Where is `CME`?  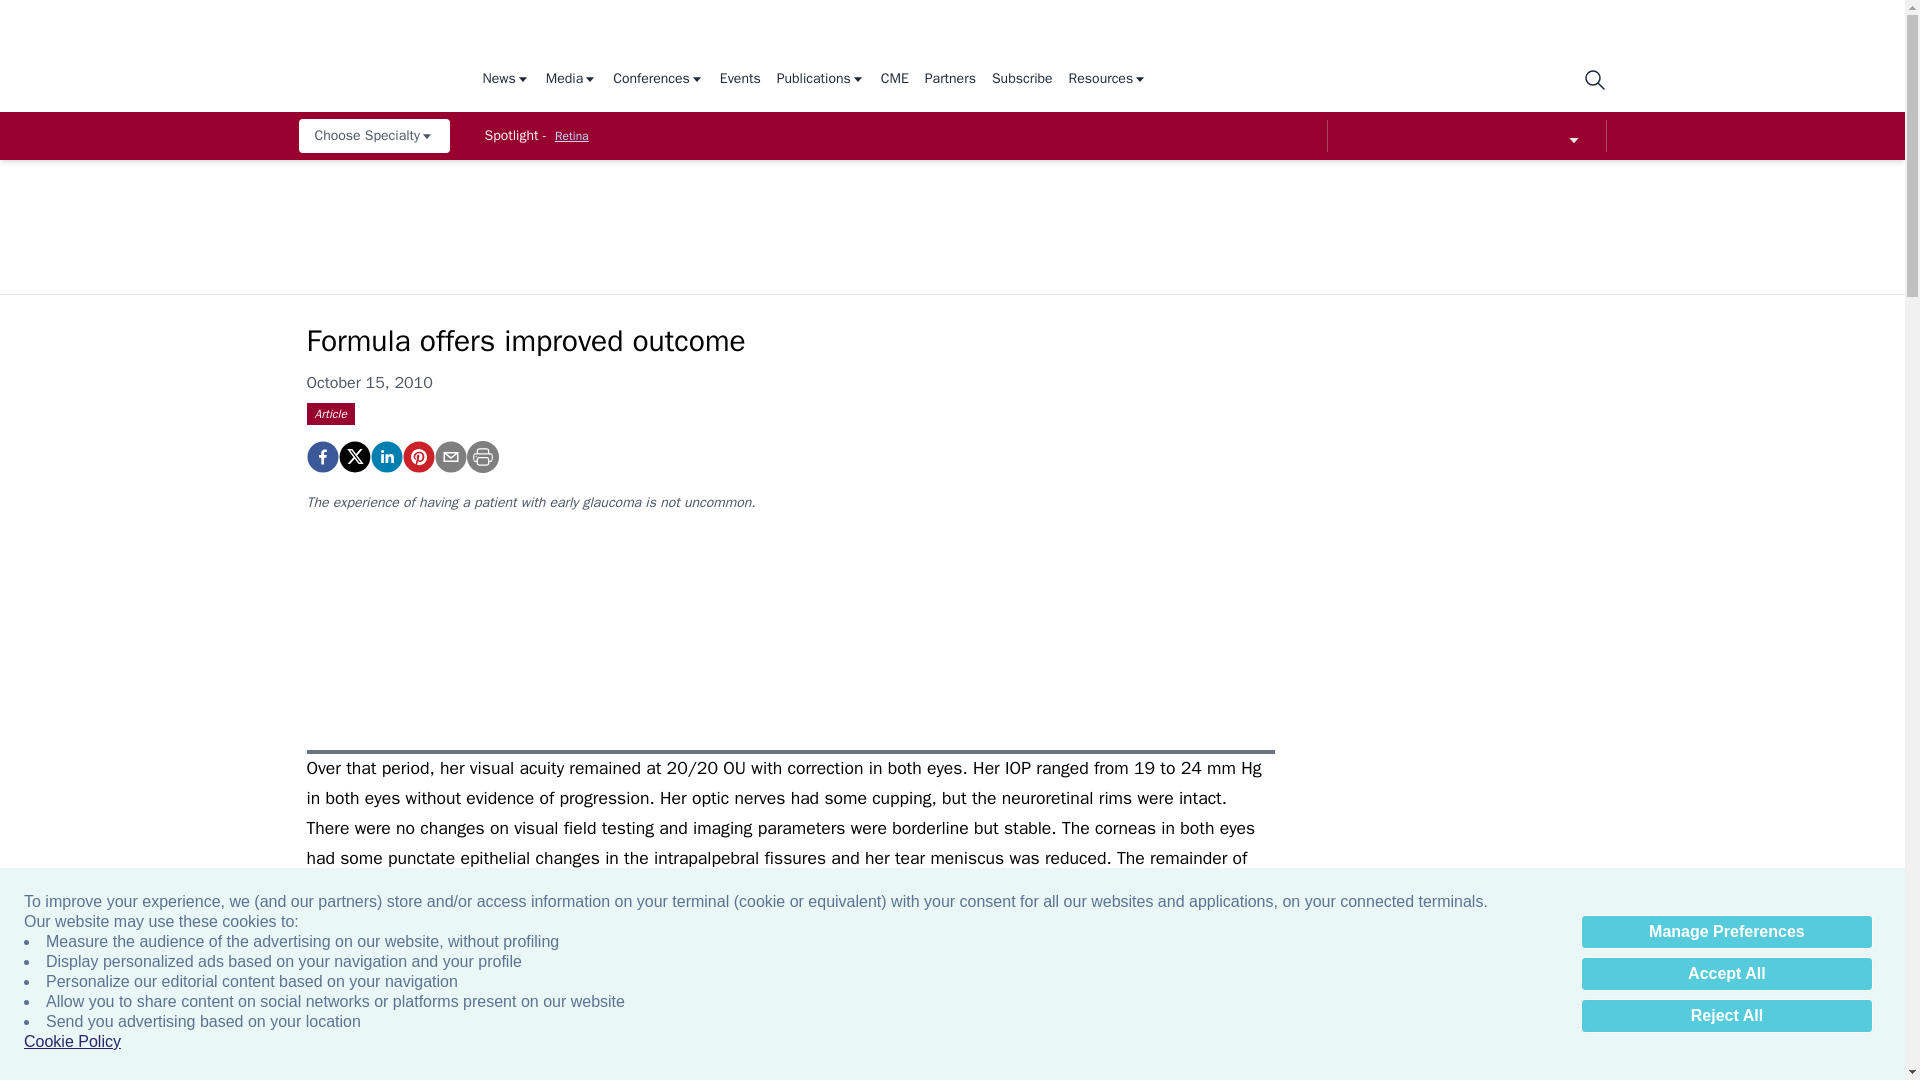
CME is located at coordinates (894, 80).